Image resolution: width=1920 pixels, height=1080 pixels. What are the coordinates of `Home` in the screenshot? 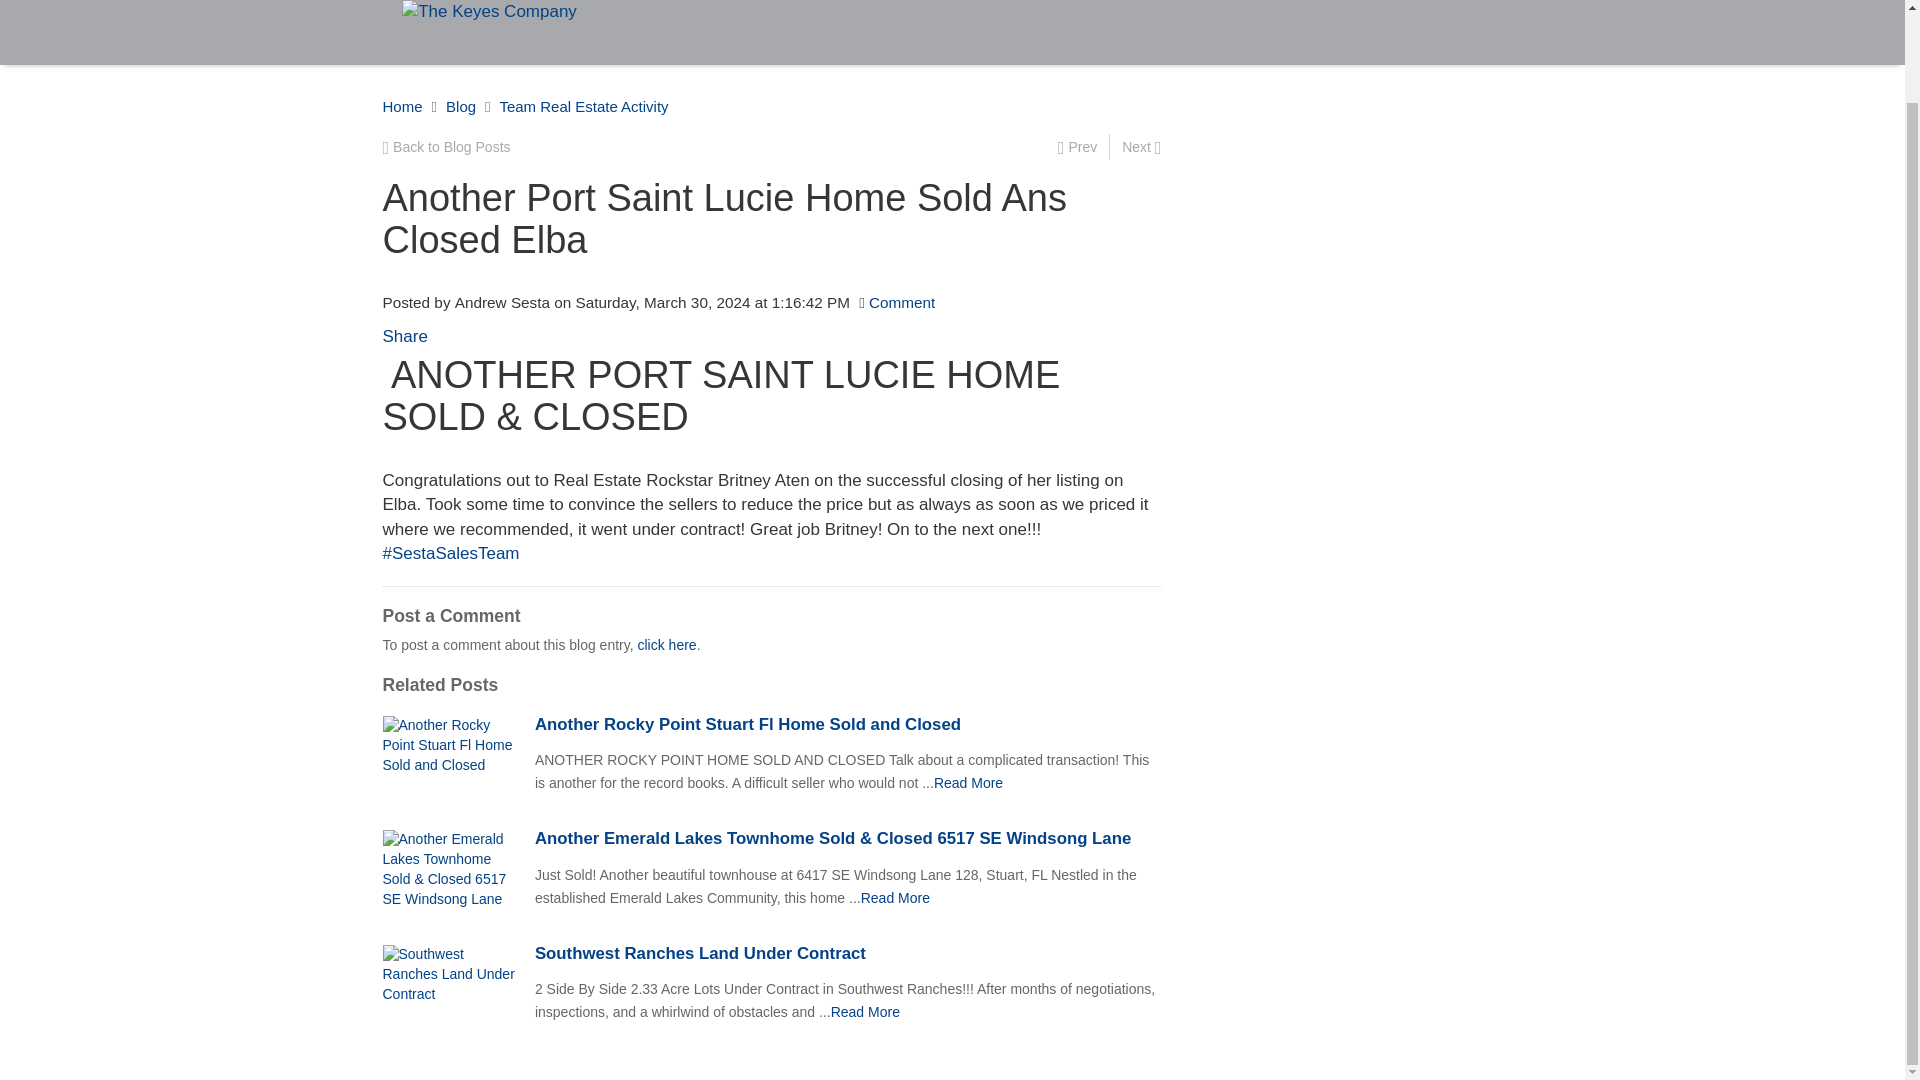 It's located at (402, 106).